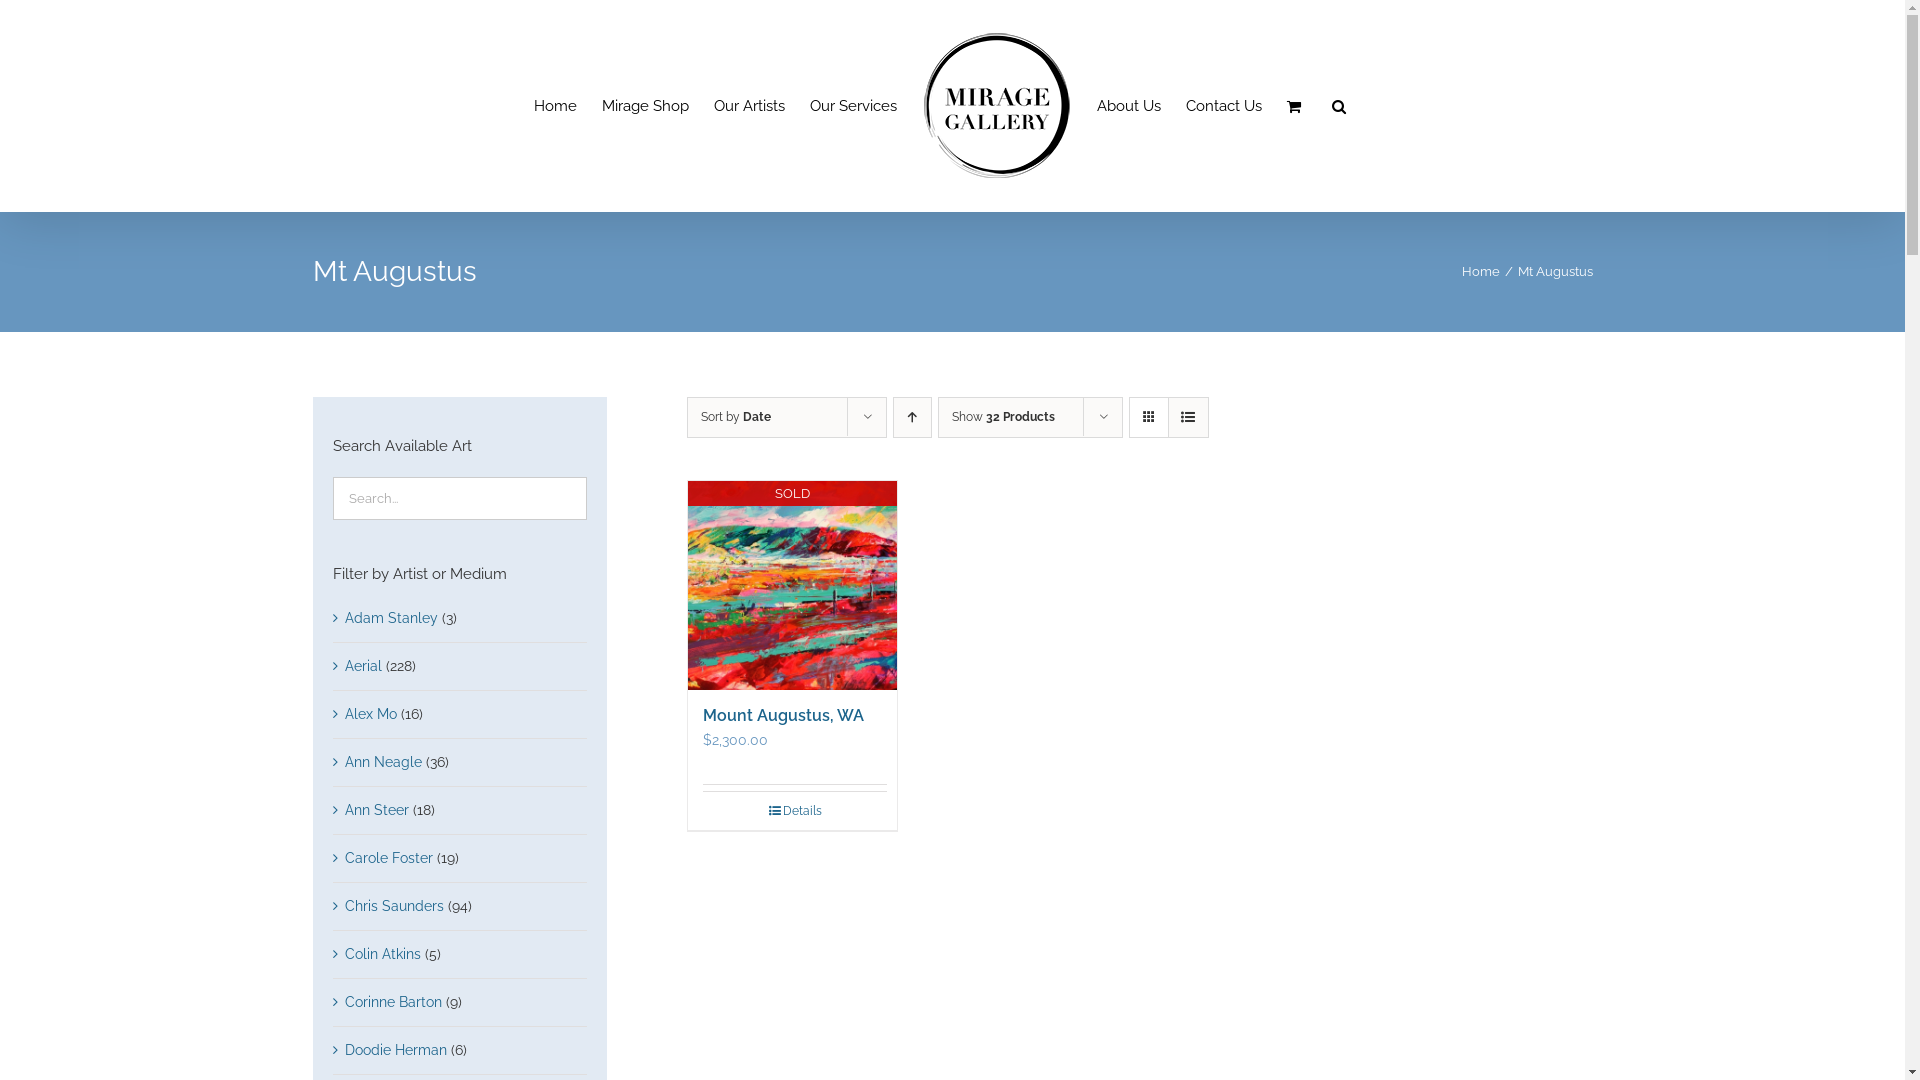 Image resolution: width=1920 pixels, height=1080 pixels. I want to click on Colin Atkins, so click(382, 954).